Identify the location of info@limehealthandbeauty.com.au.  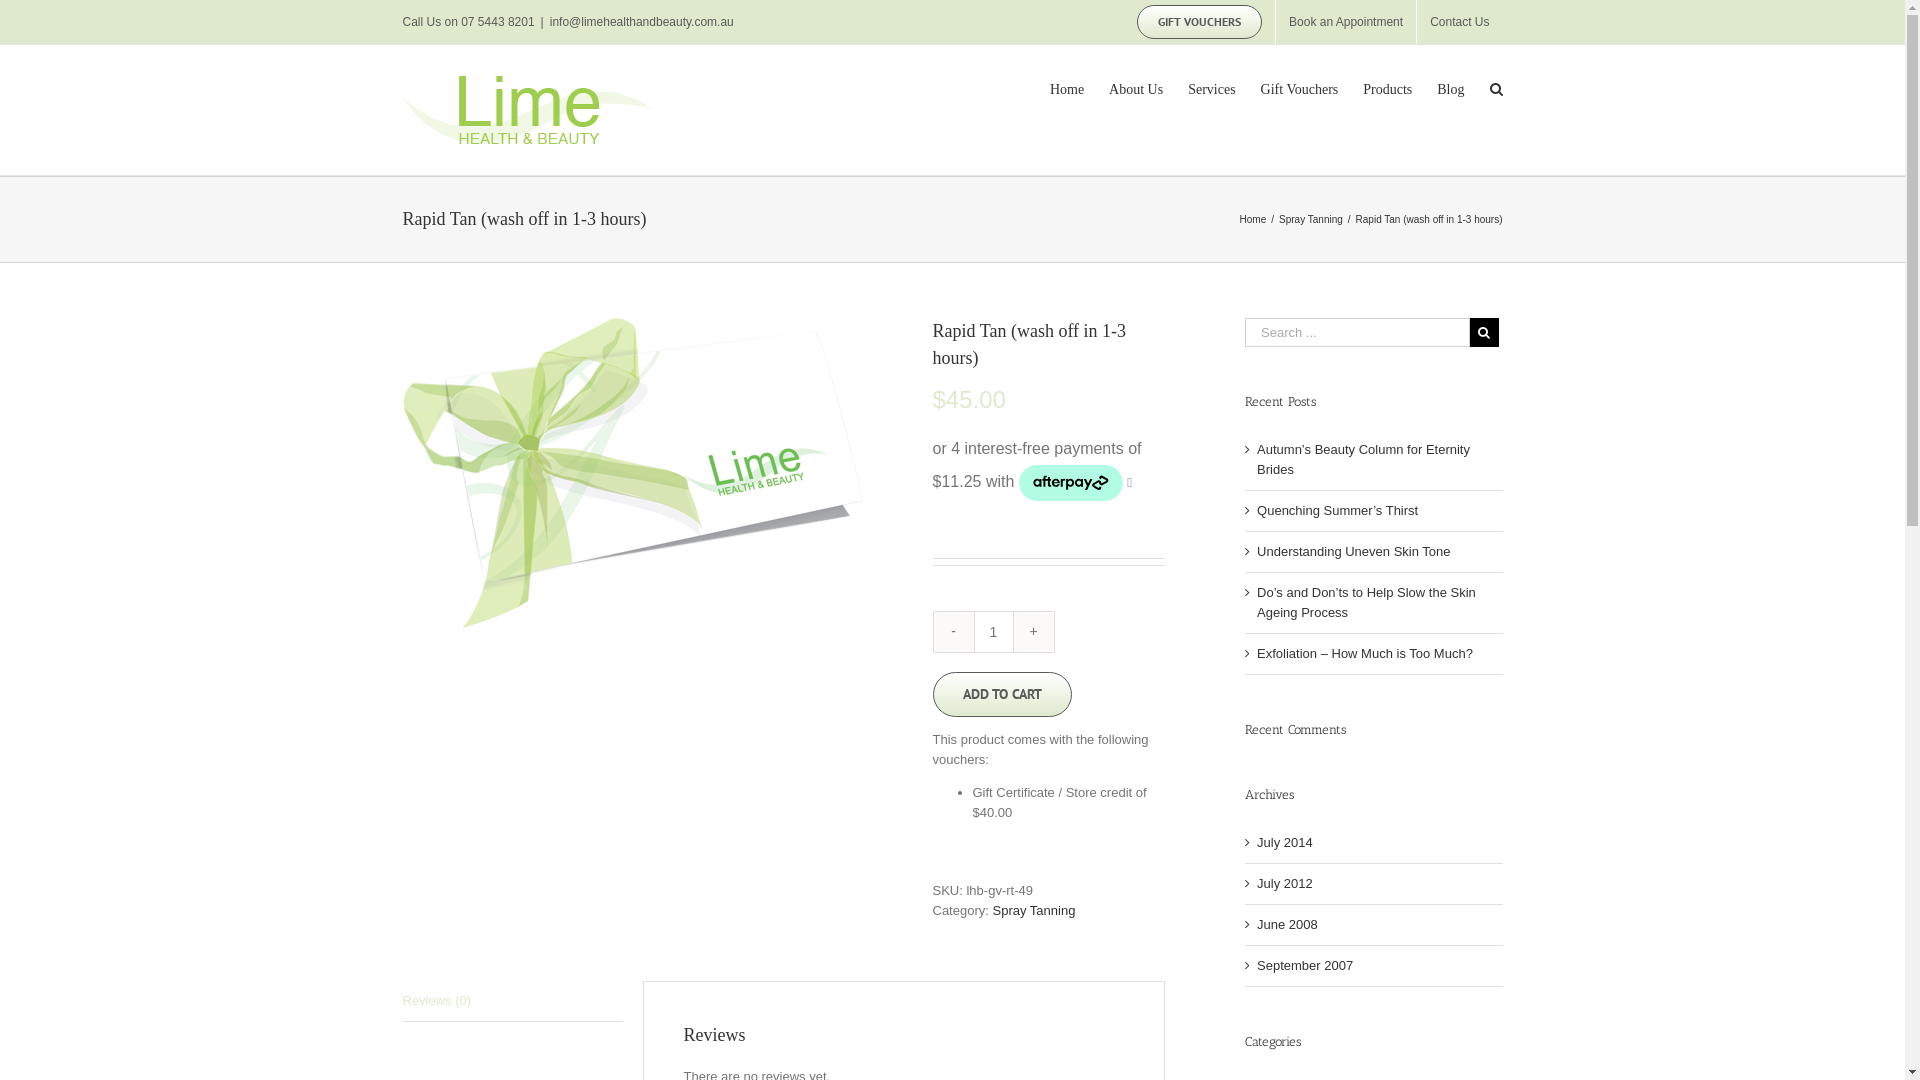
(642, 22).